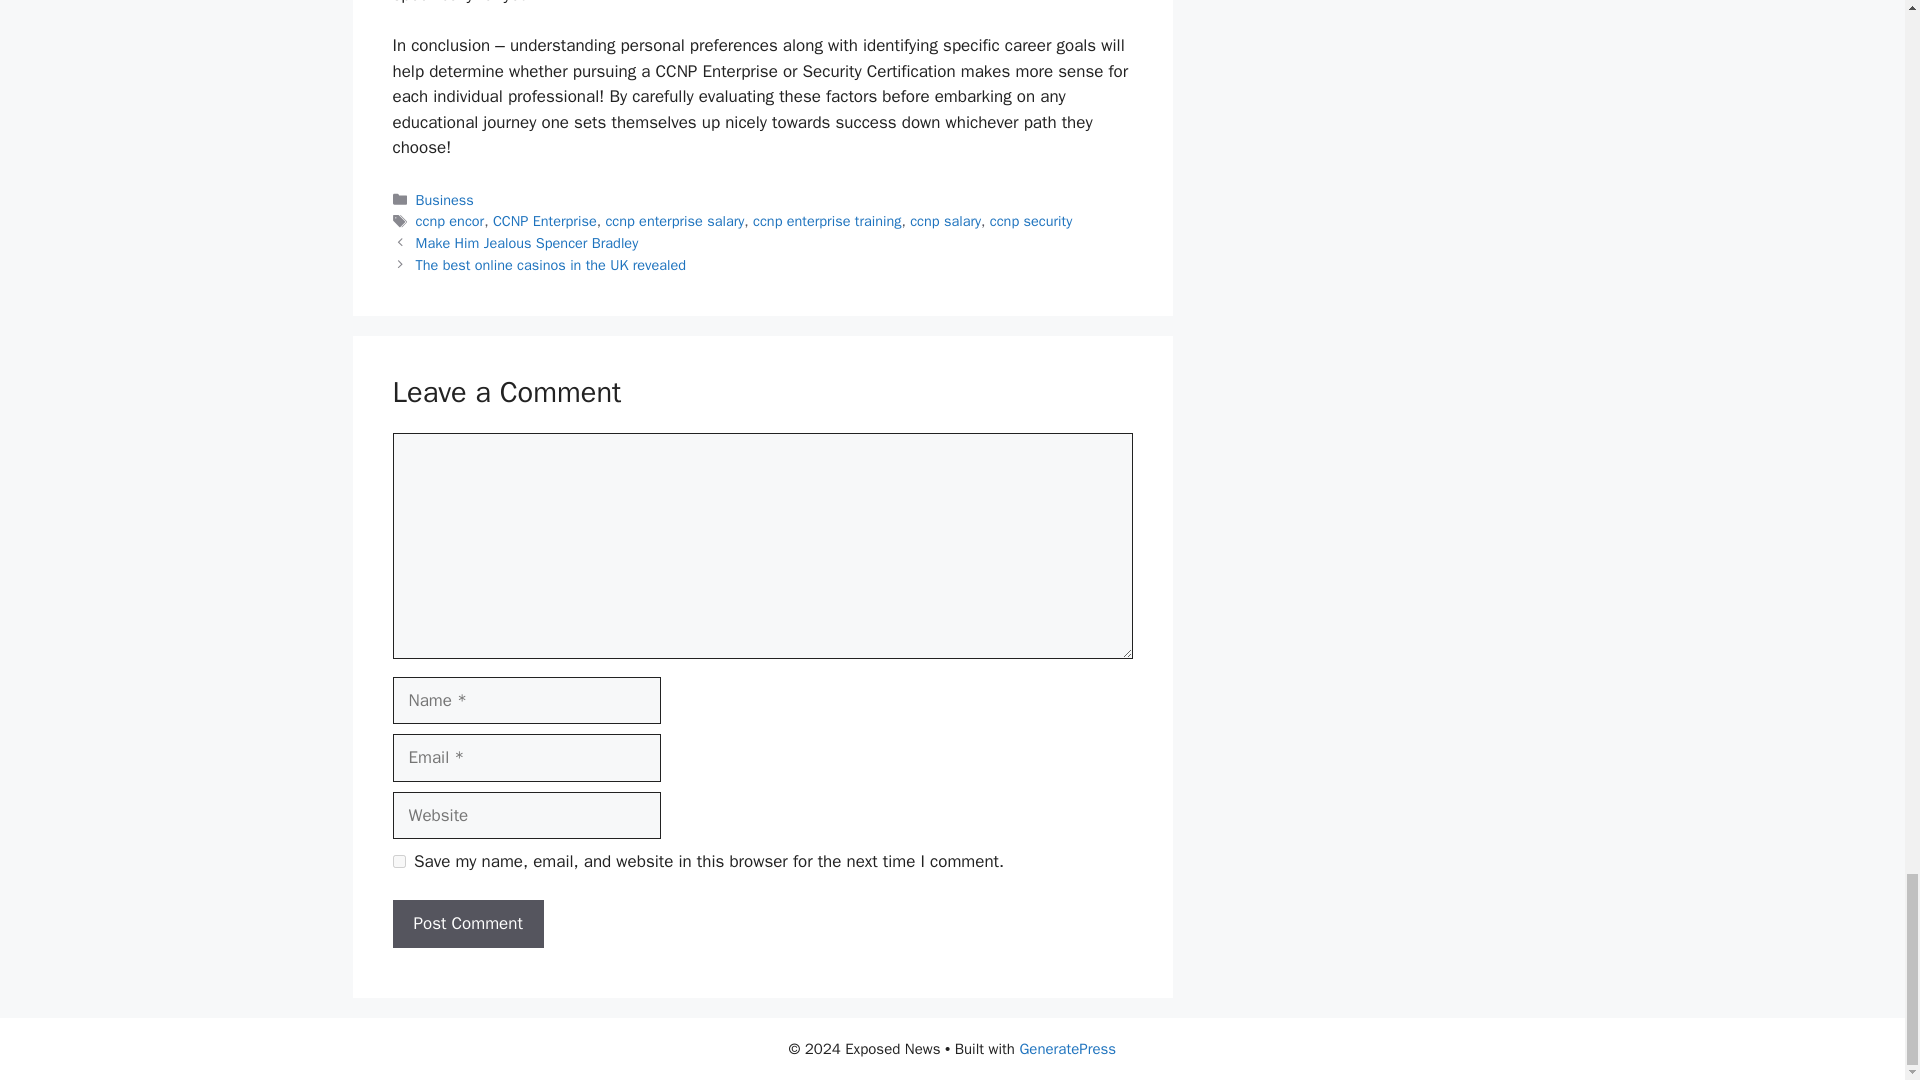 The width and height of the screenshot is (1920, 1080). Describe the element at coordinates (545, 220) in the screenshot. I see `CCNP Enterprise` at that location.